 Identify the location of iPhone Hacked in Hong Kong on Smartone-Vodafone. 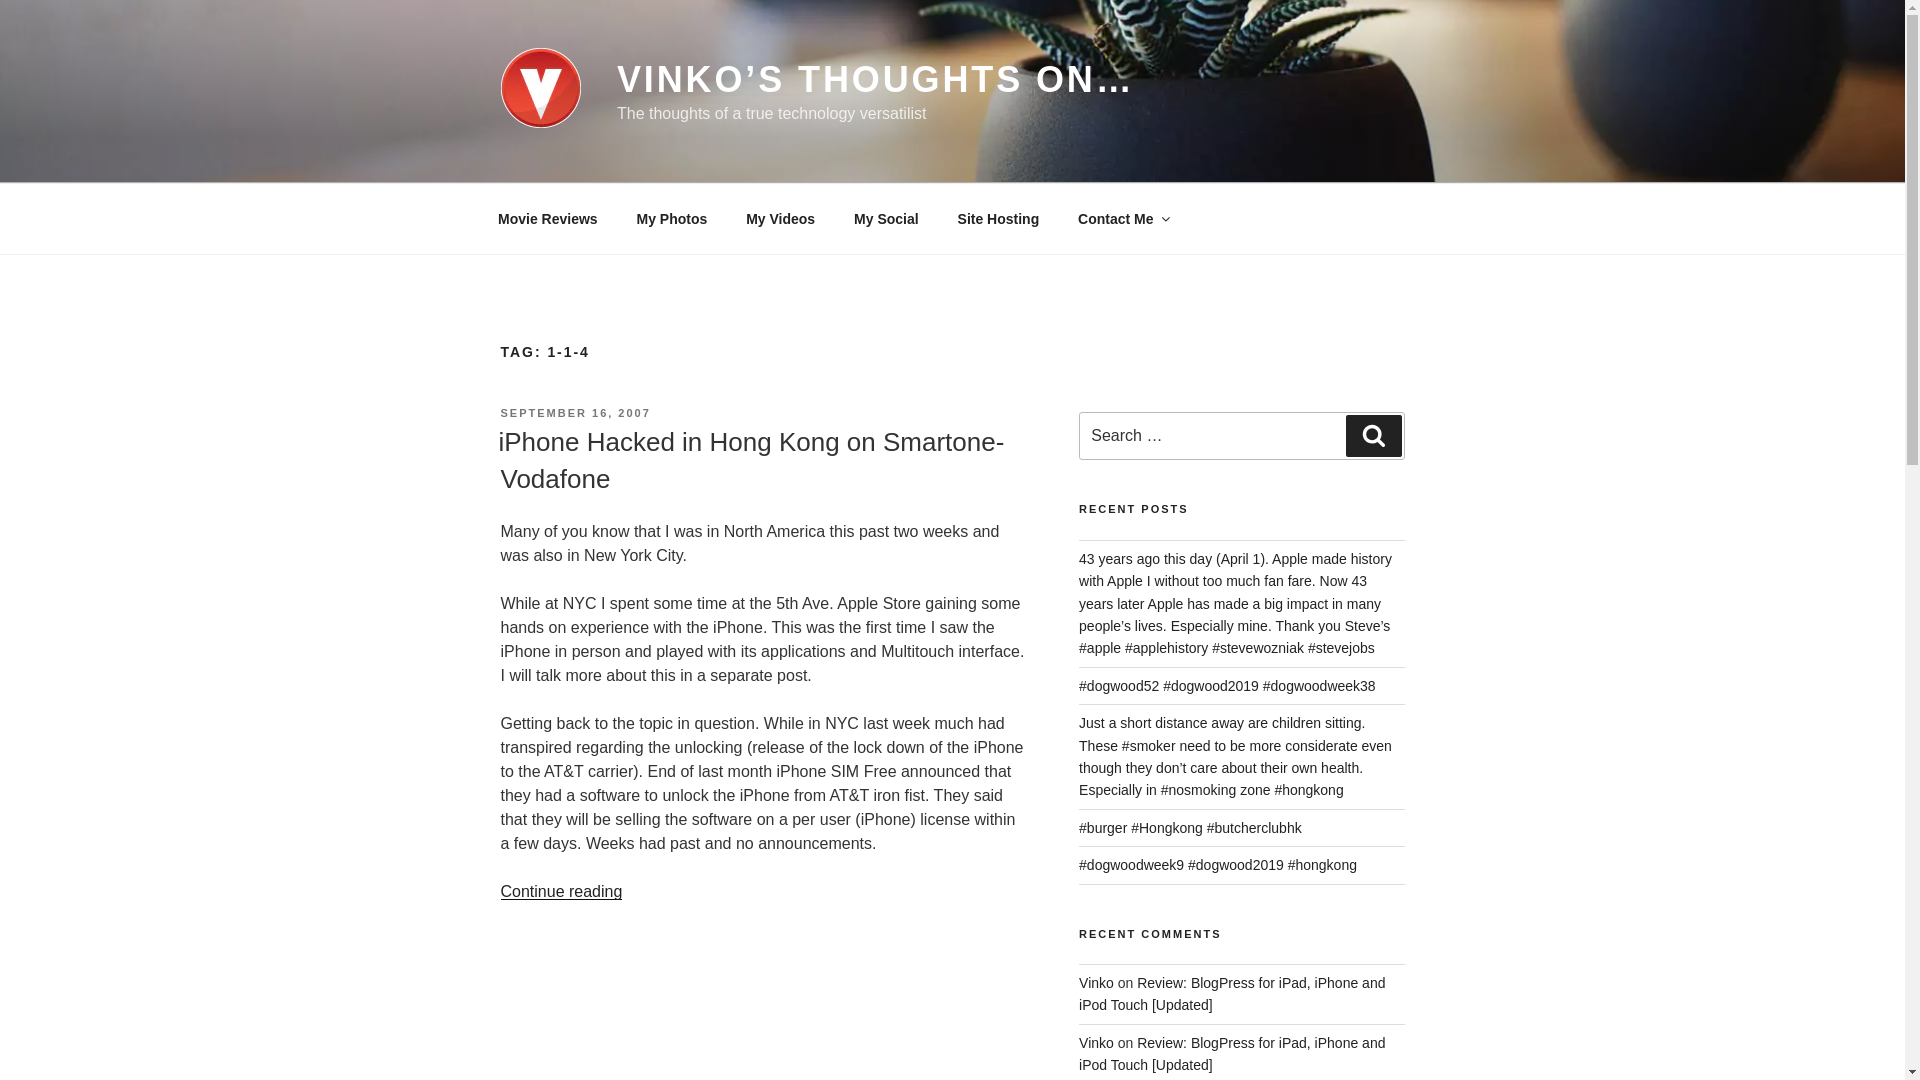
(750, 459).